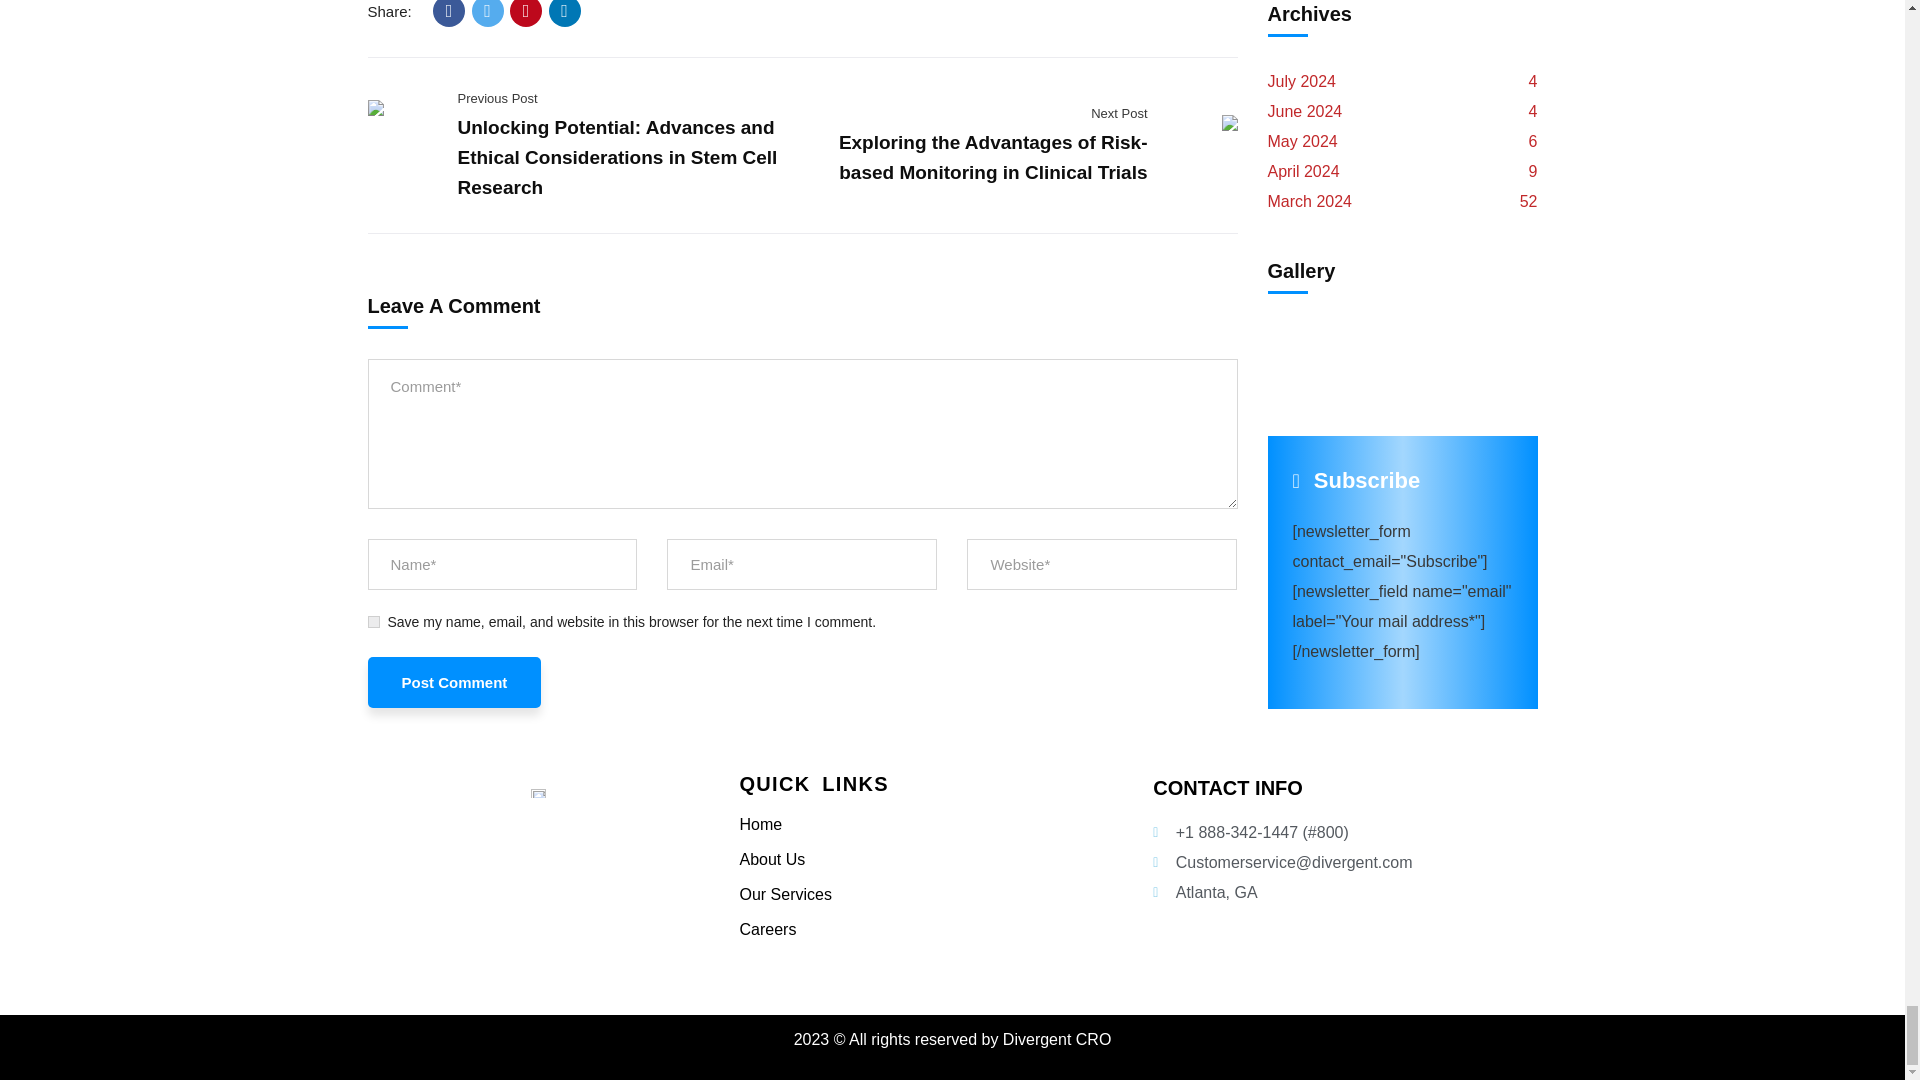 The height and width of the screenshot is (1080, 1920). Describe the element at coordinates (454, 682) in the screenshot. I see `Post Comment` at that location.